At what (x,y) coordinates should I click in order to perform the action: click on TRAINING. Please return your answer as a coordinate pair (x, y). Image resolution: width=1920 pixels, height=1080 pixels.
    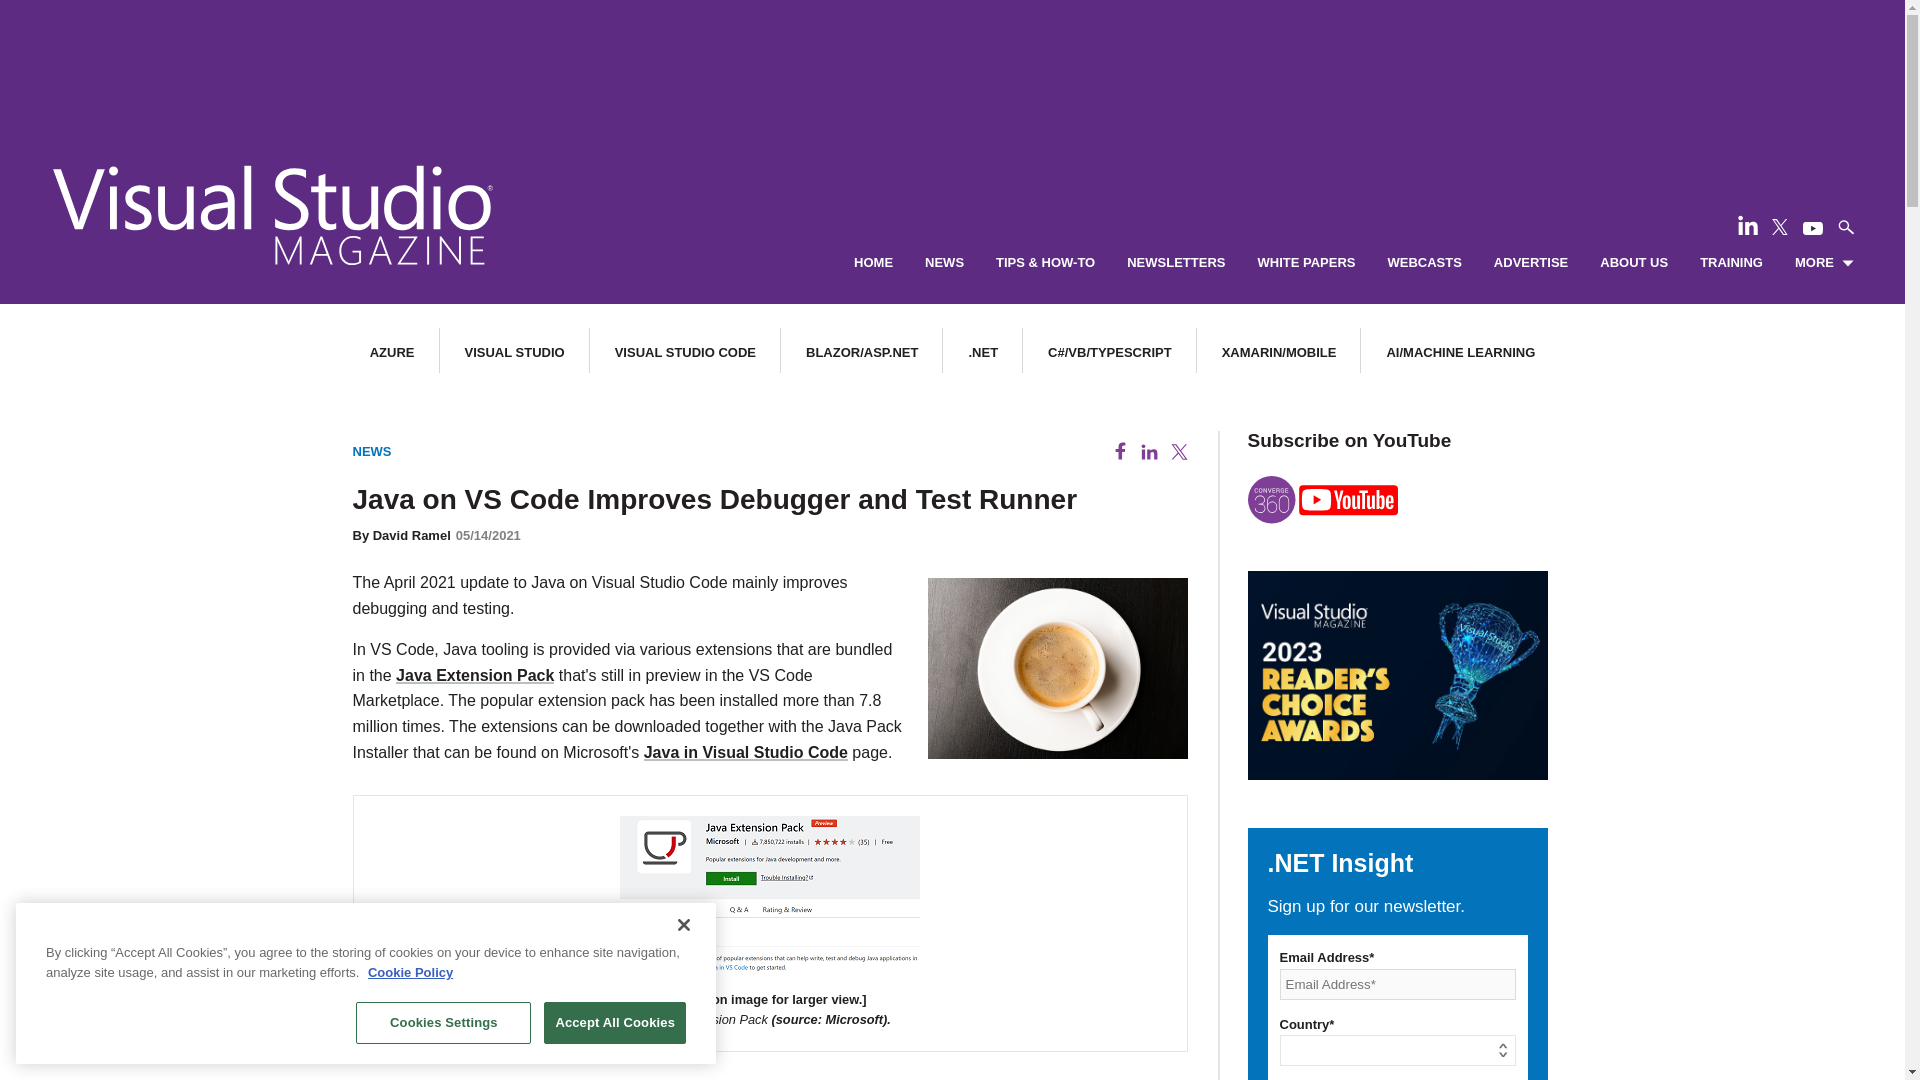
    Looking at the image, I should click on (1730, 263).